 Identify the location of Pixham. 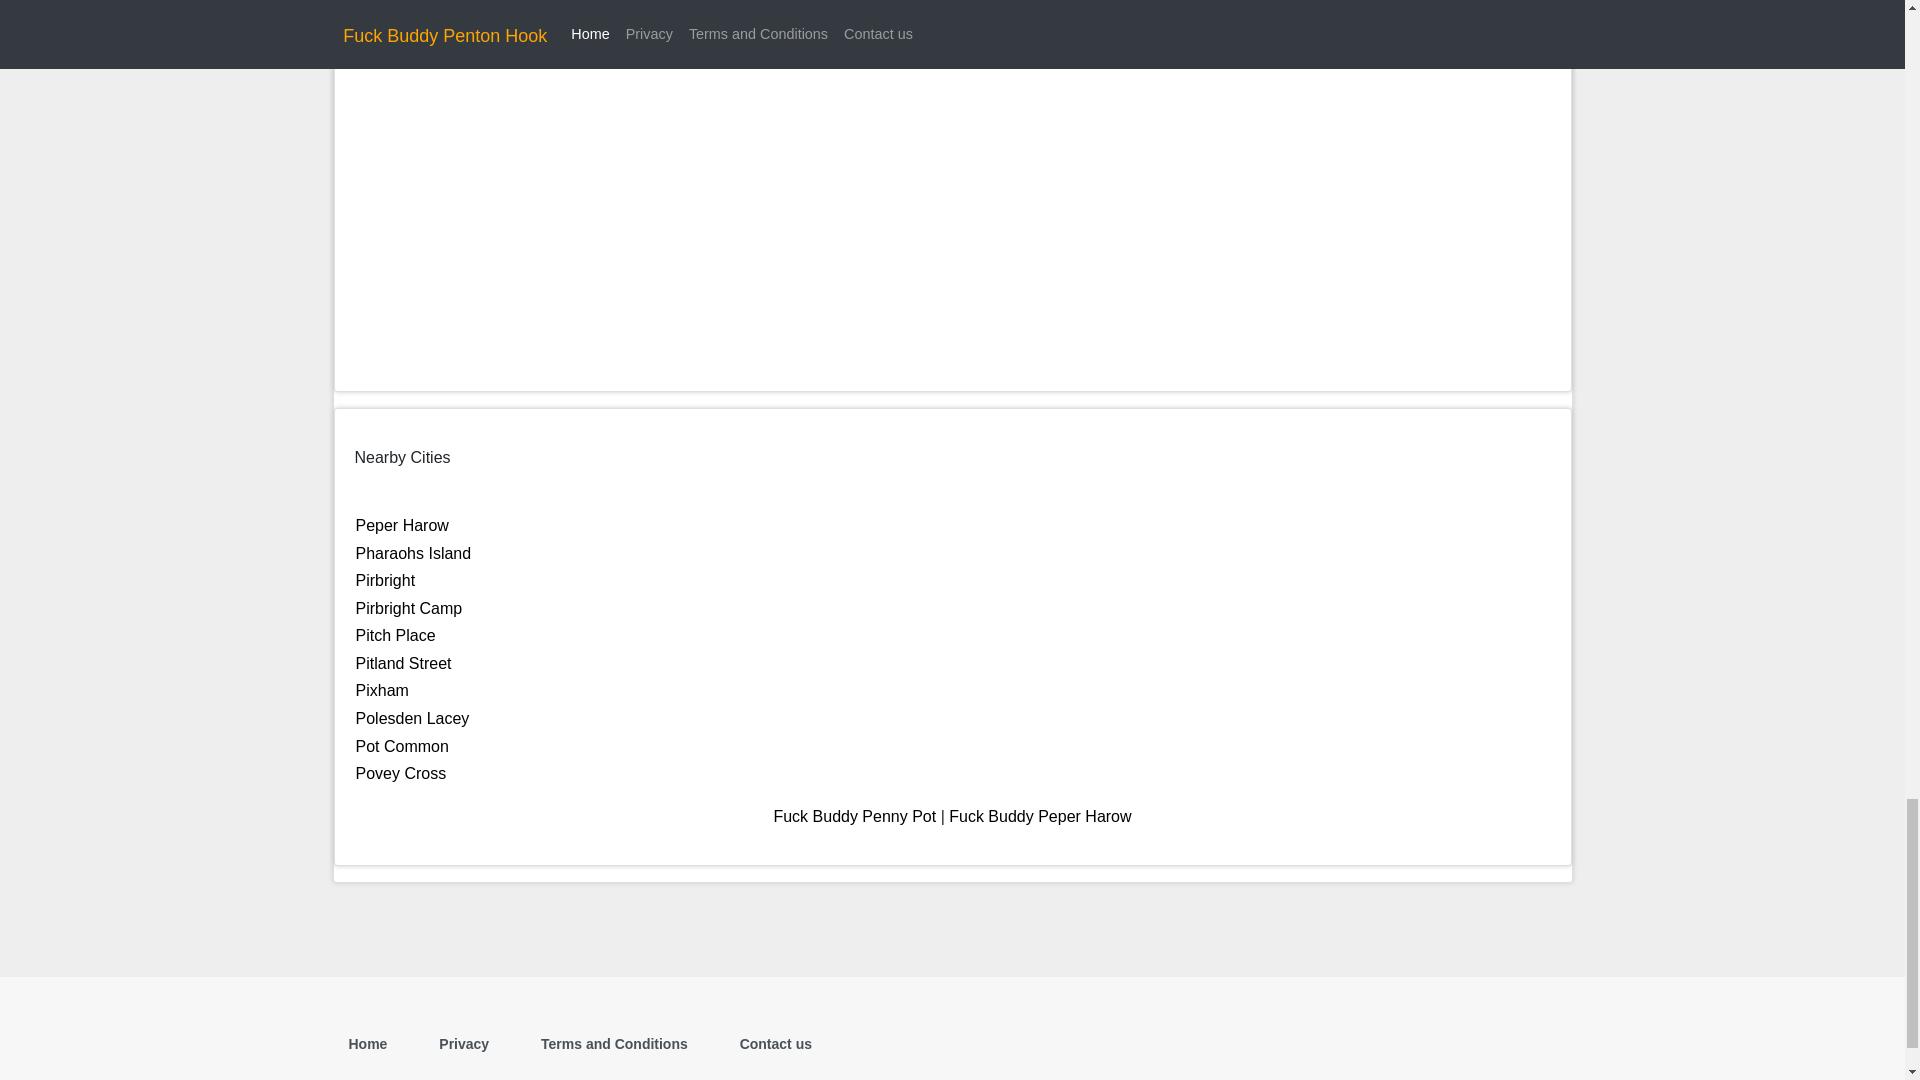
(382, 690).